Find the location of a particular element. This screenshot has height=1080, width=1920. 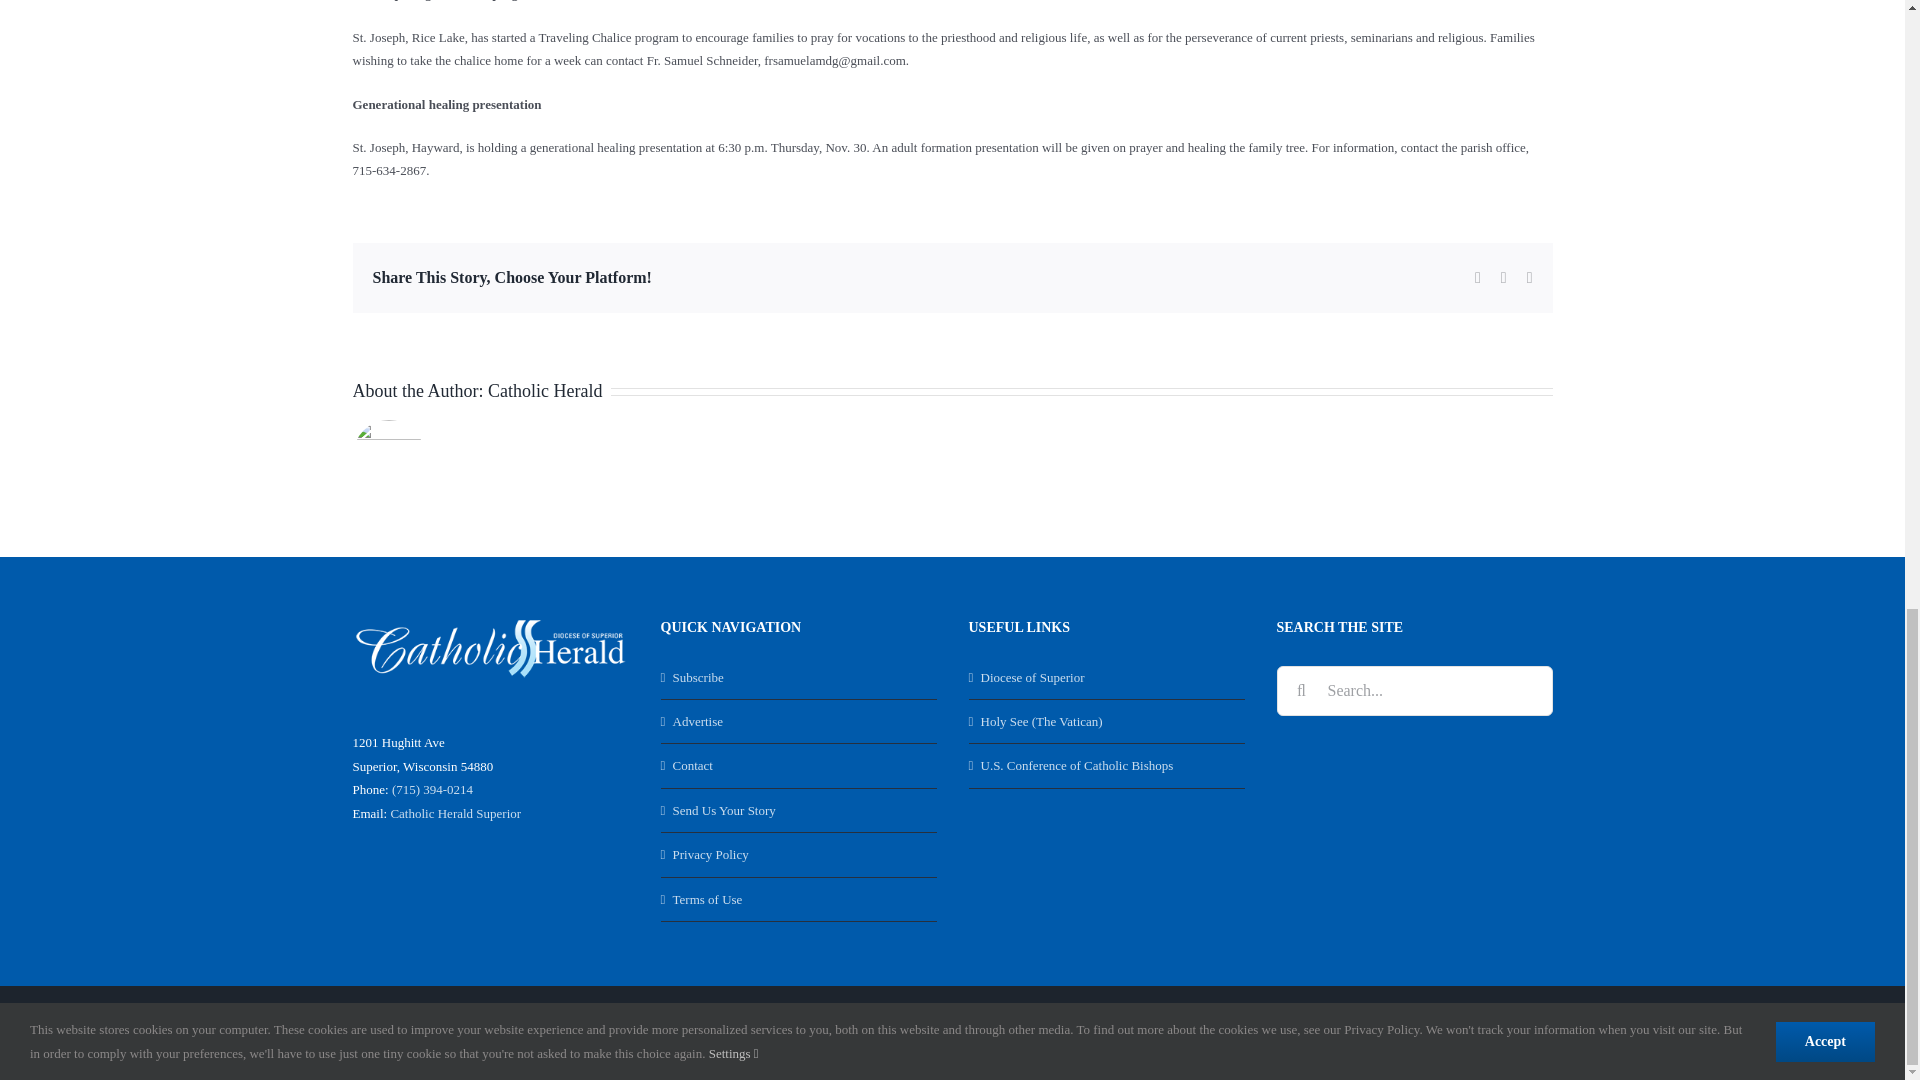

Posts by Catholic Herald is located at coordinates (544, 390).